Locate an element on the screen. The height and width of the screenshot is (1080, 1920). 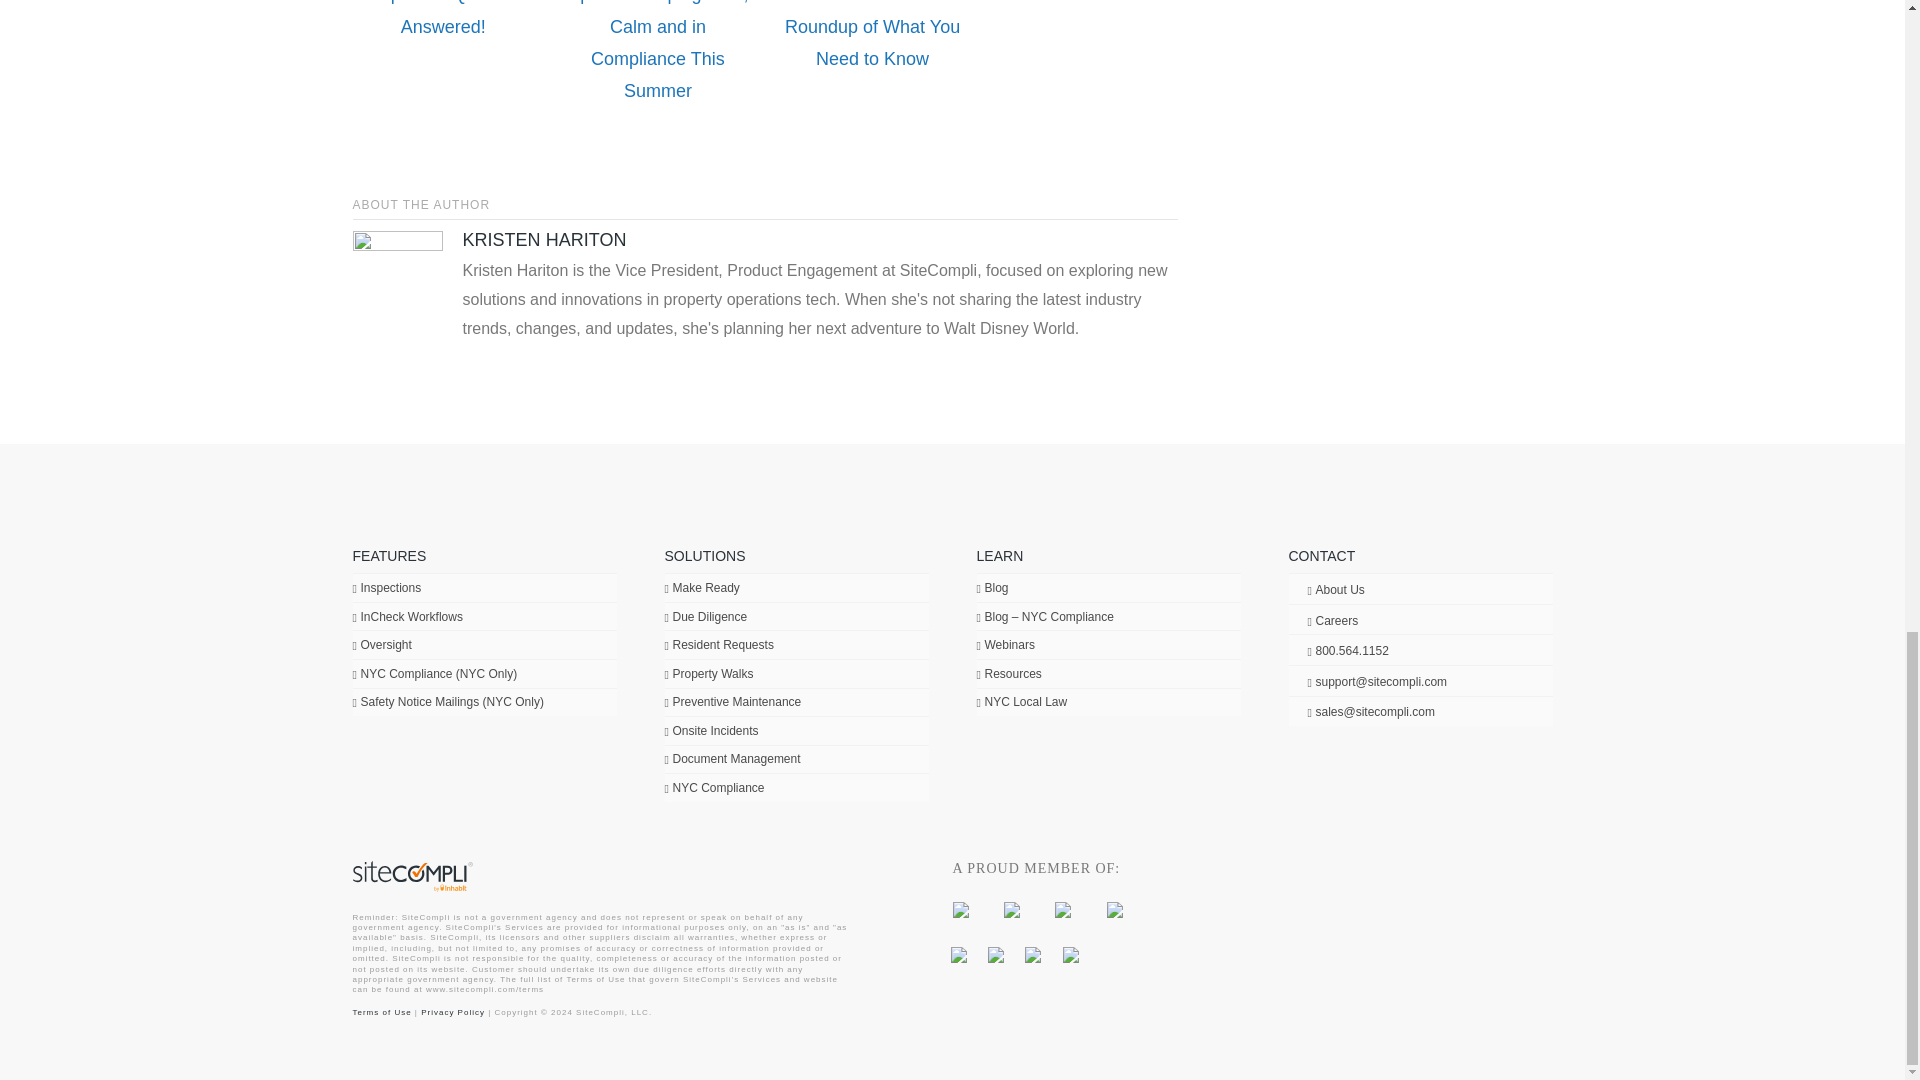
Opens in a new window is located at coordinates (1071, 954).